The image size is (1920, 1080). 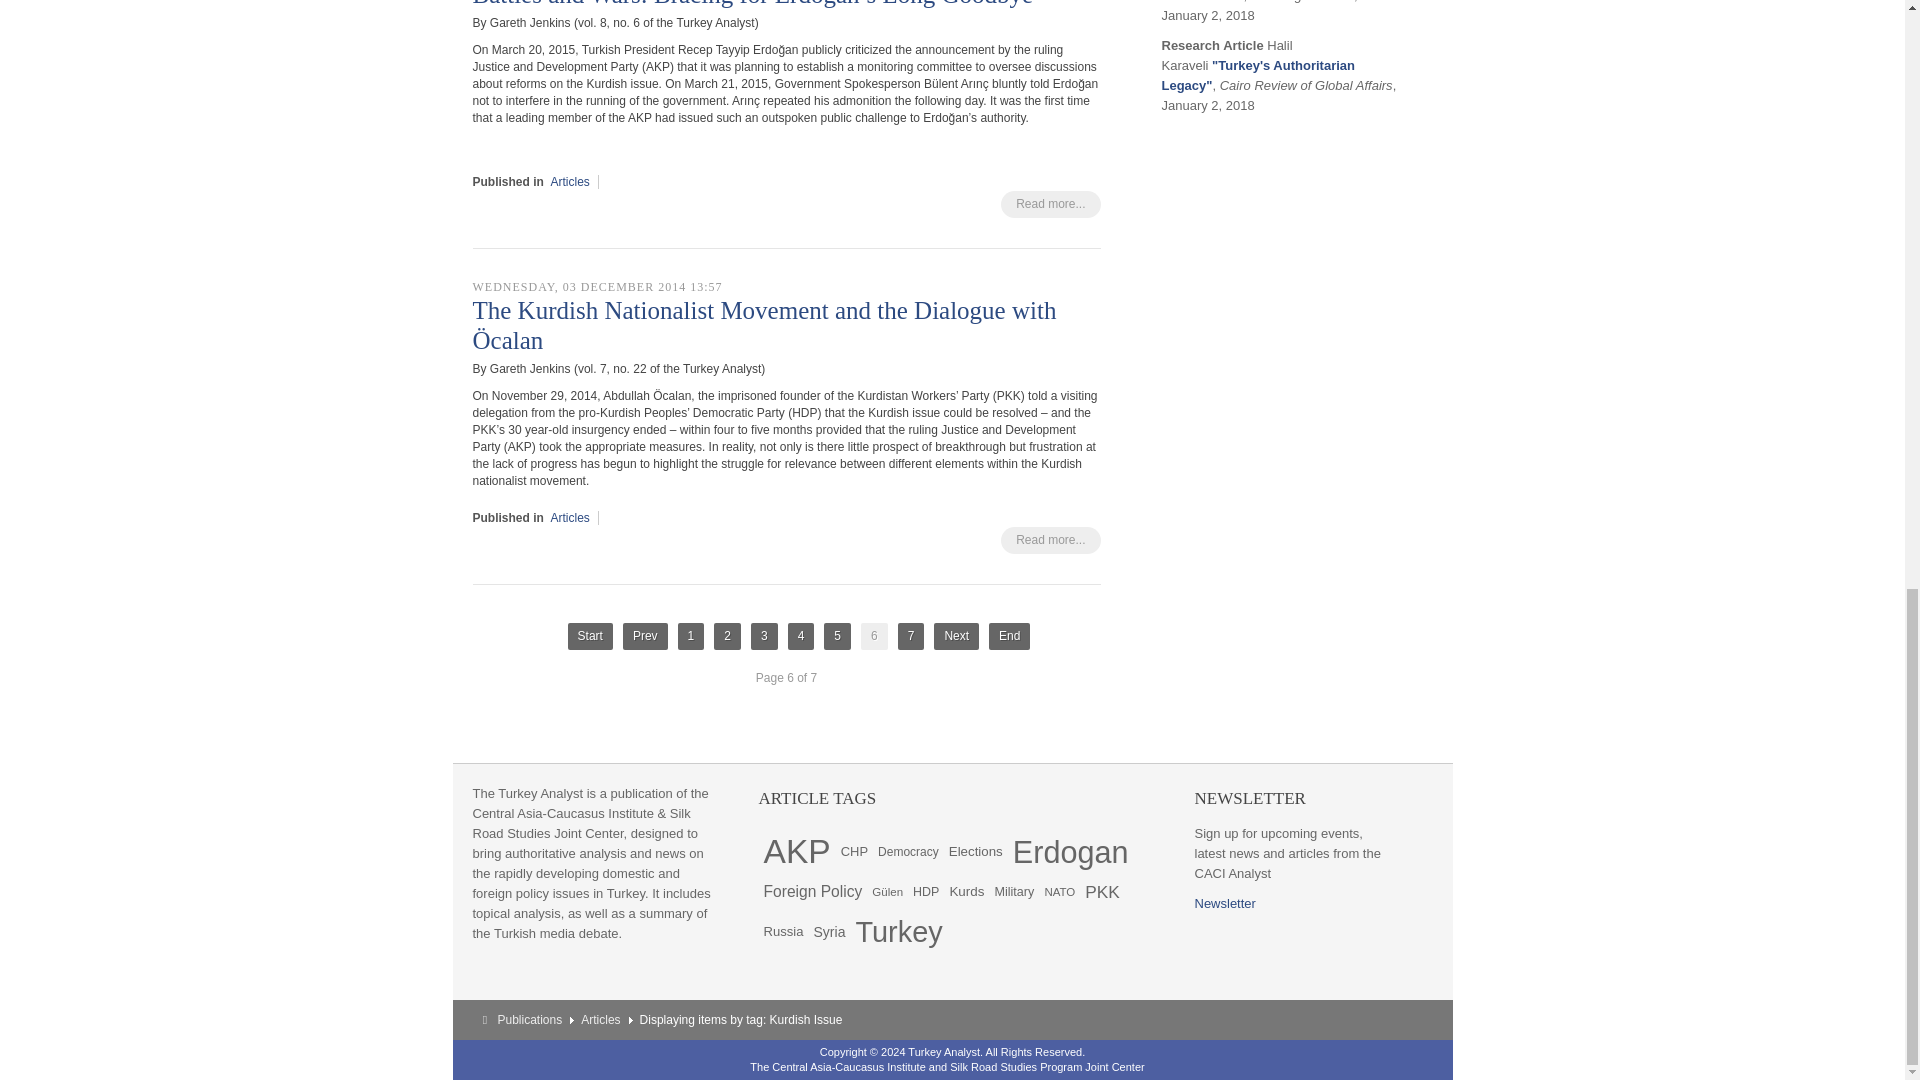 I want to click on 31 items tagged with Democracy, so click(x=908, y=851).